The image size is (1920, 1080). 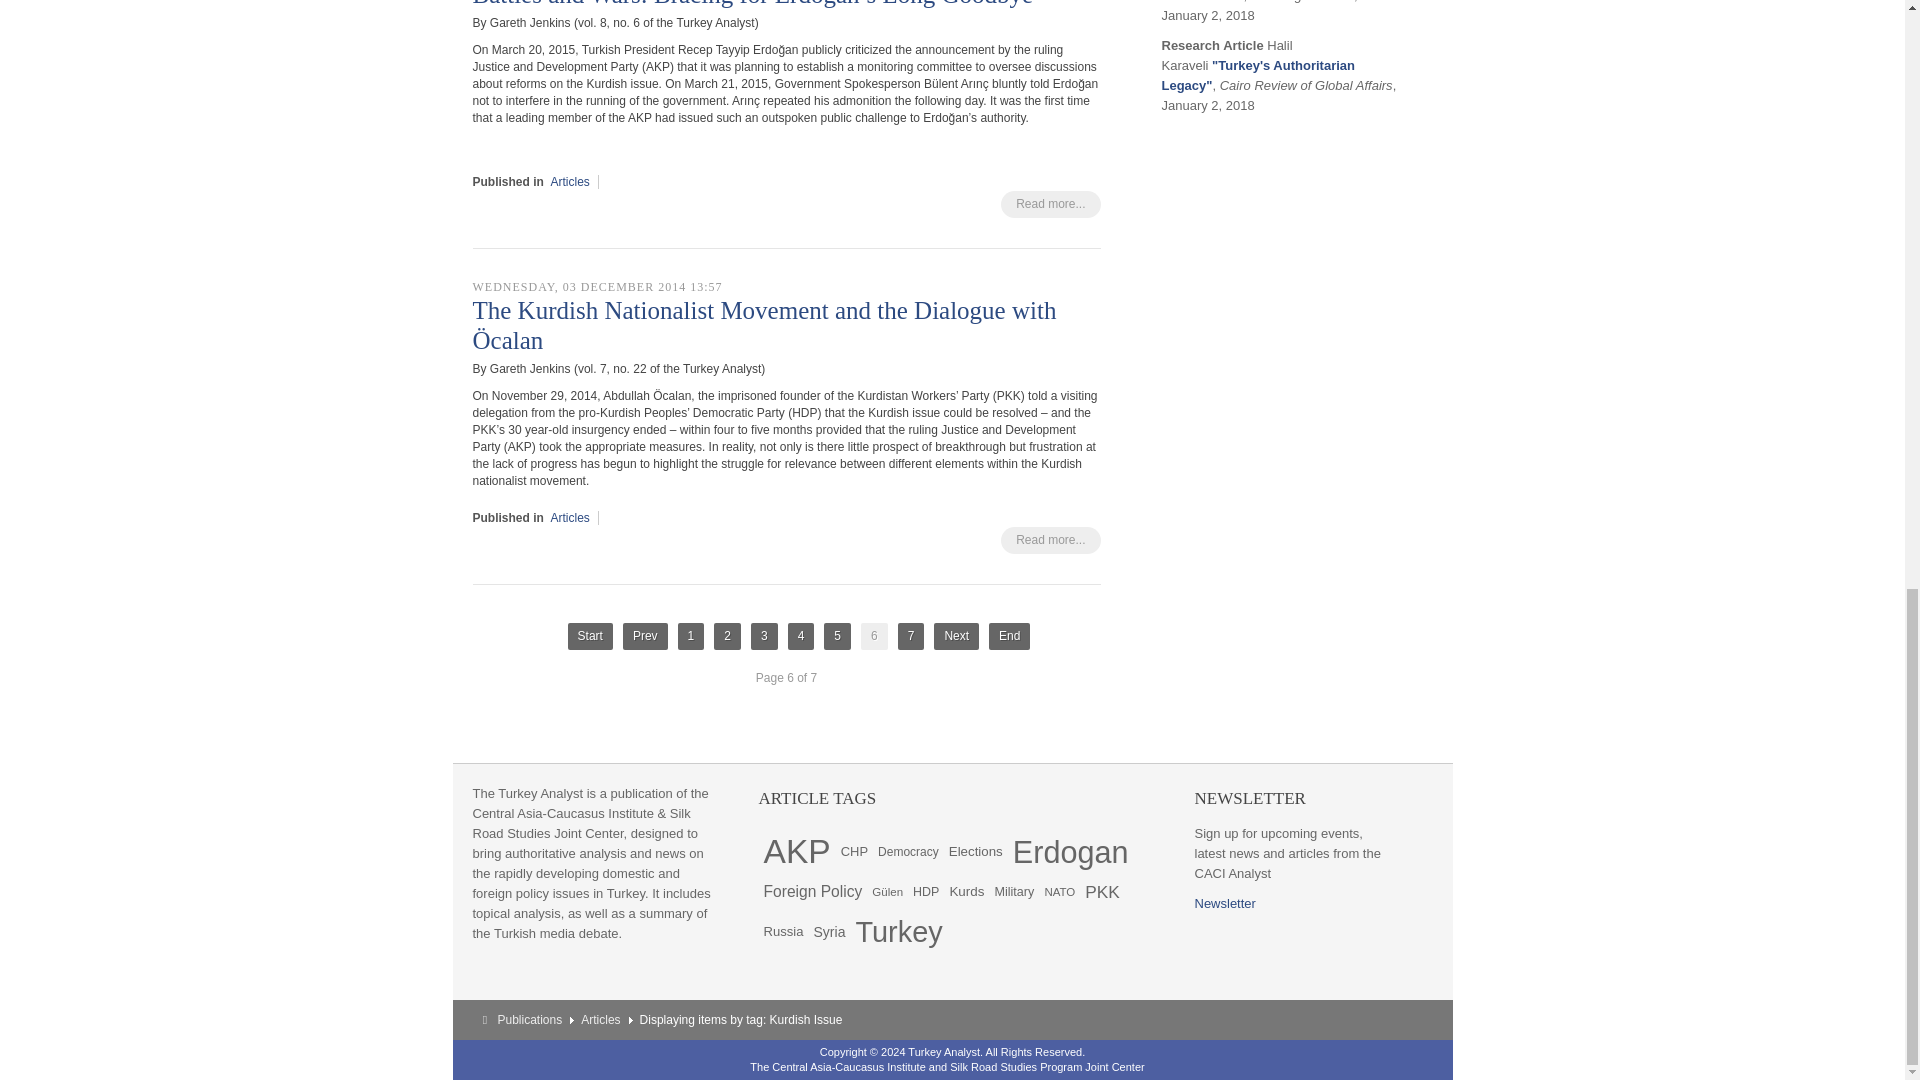 I want to click on 31 items tagged with Democracy, so click(x=908, y=851).